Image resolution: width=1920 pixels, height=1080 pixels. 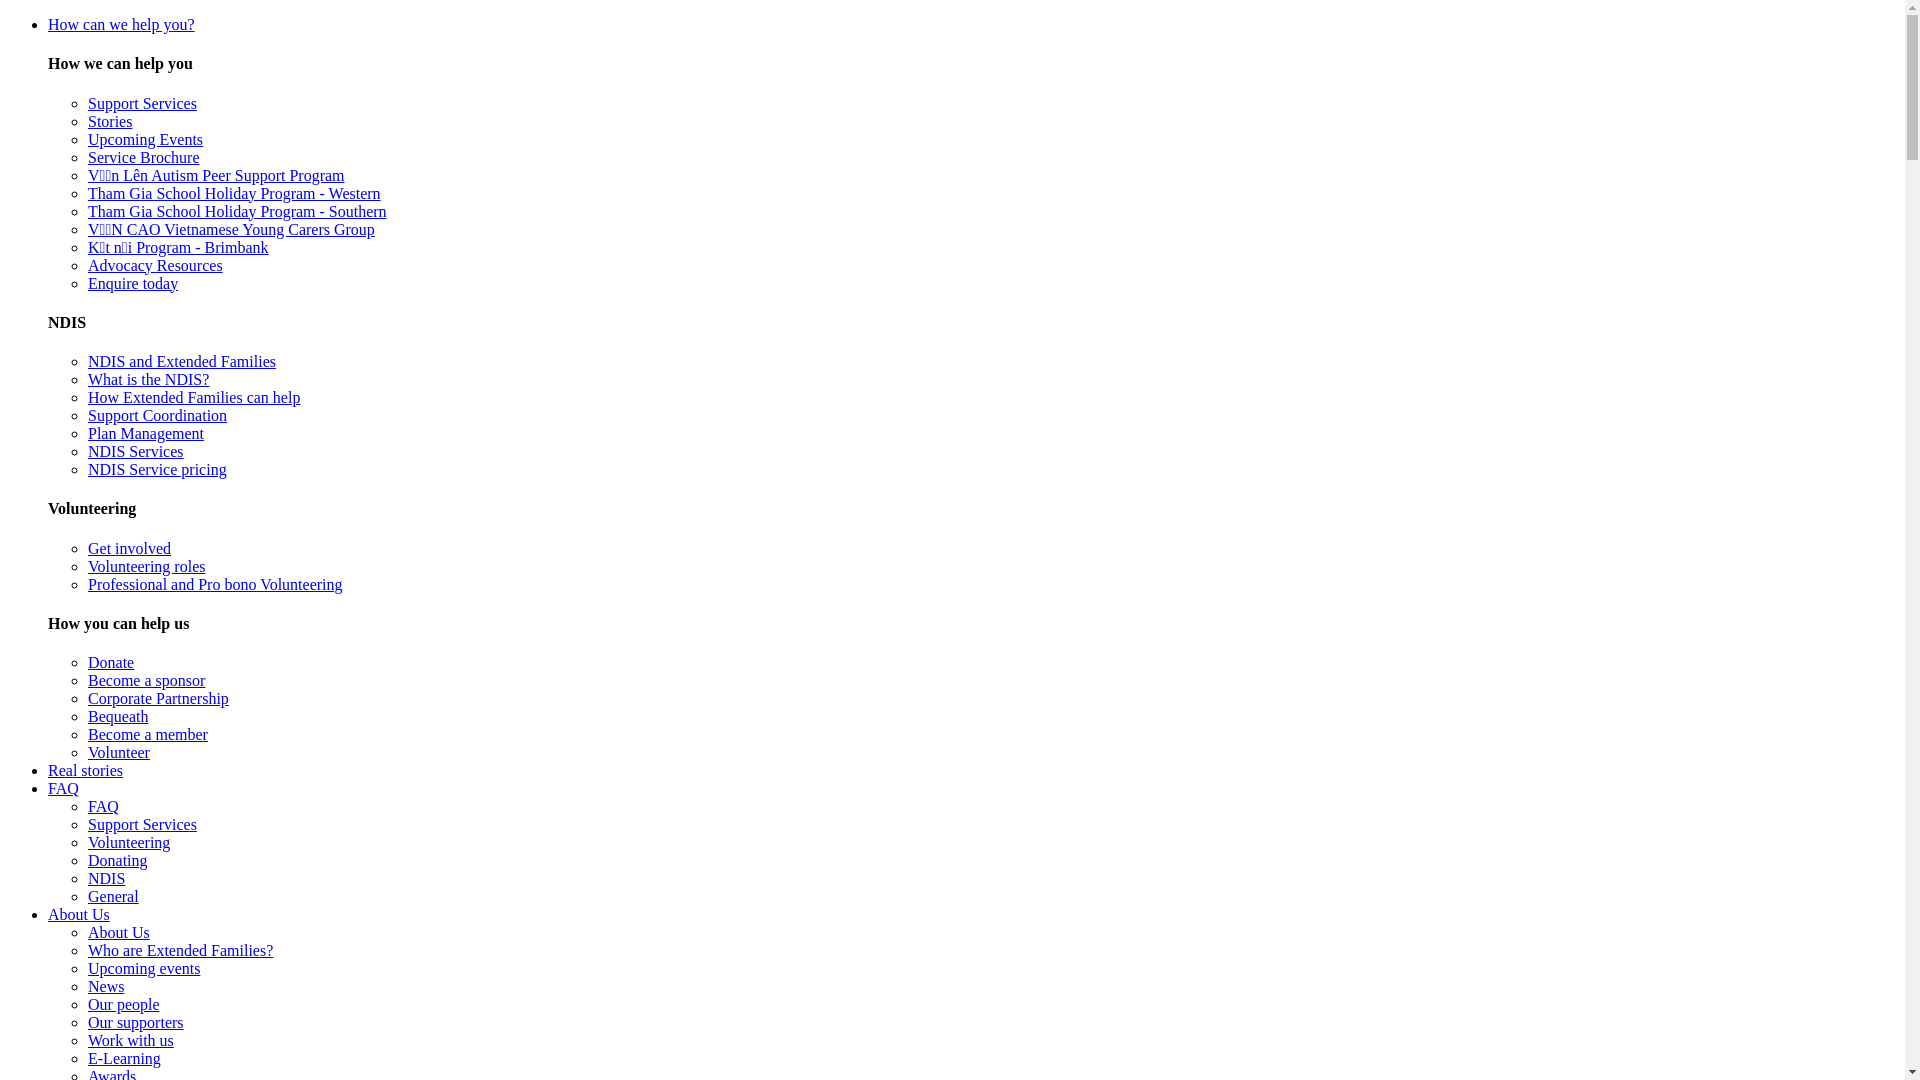 What do you see at coordinates (142, 104) in the screenshot?
I see `Support Services` at bounding box center [142, 104].